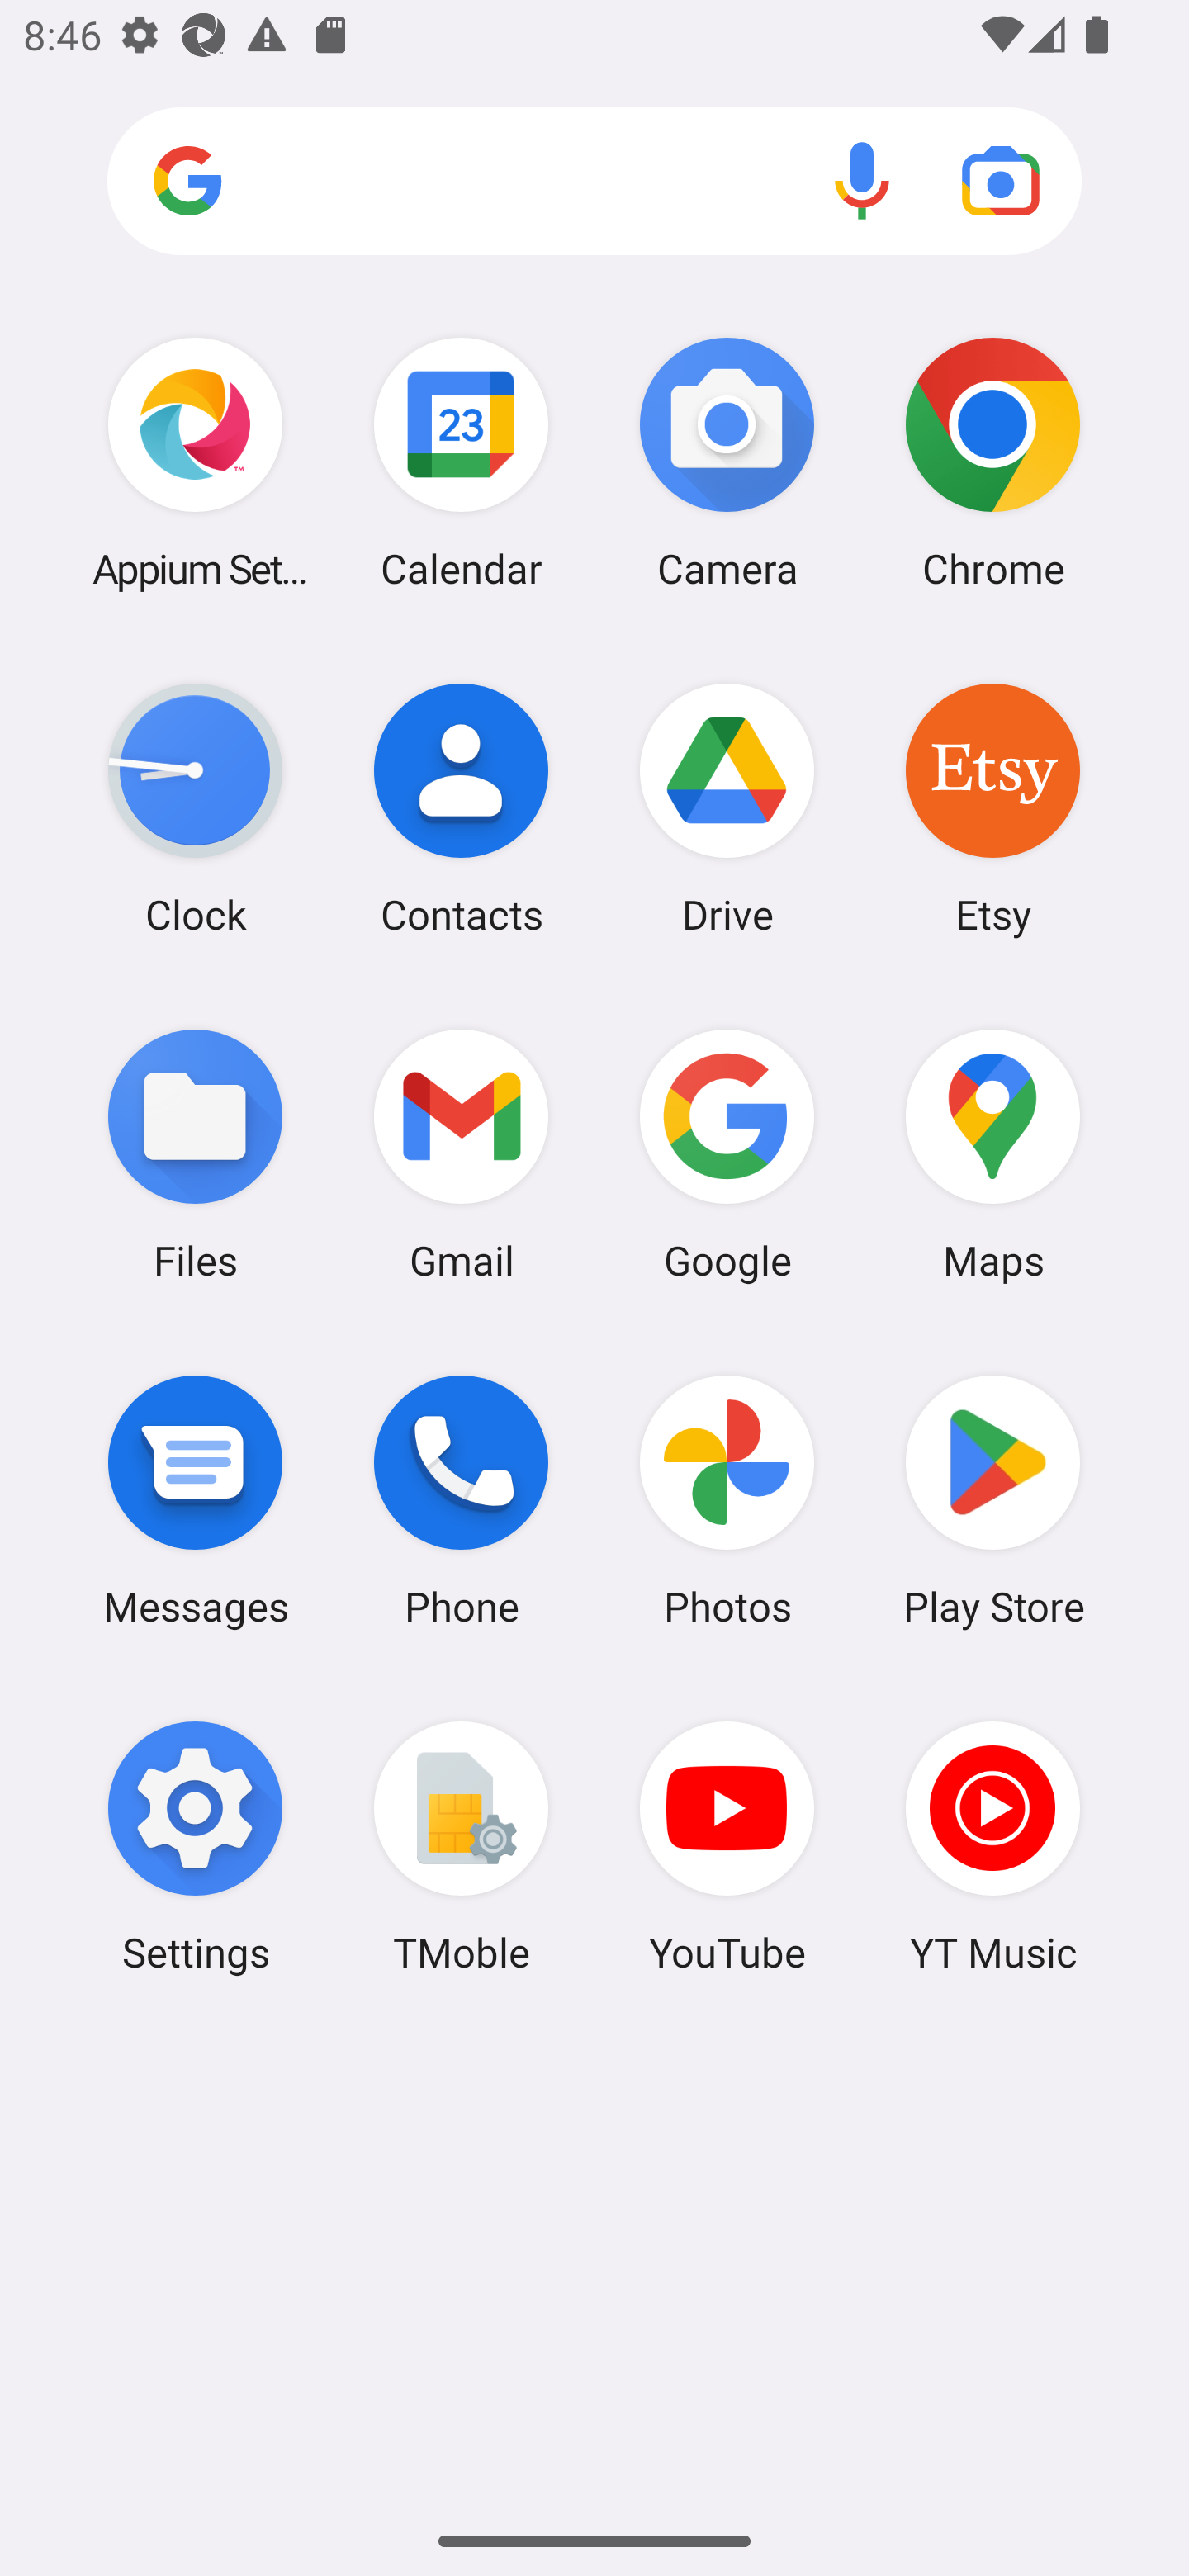 The image size is (1189, 2576). Describe the element at coordinates (727, 1847) in the screenshot. I see `YouTube` at that location.